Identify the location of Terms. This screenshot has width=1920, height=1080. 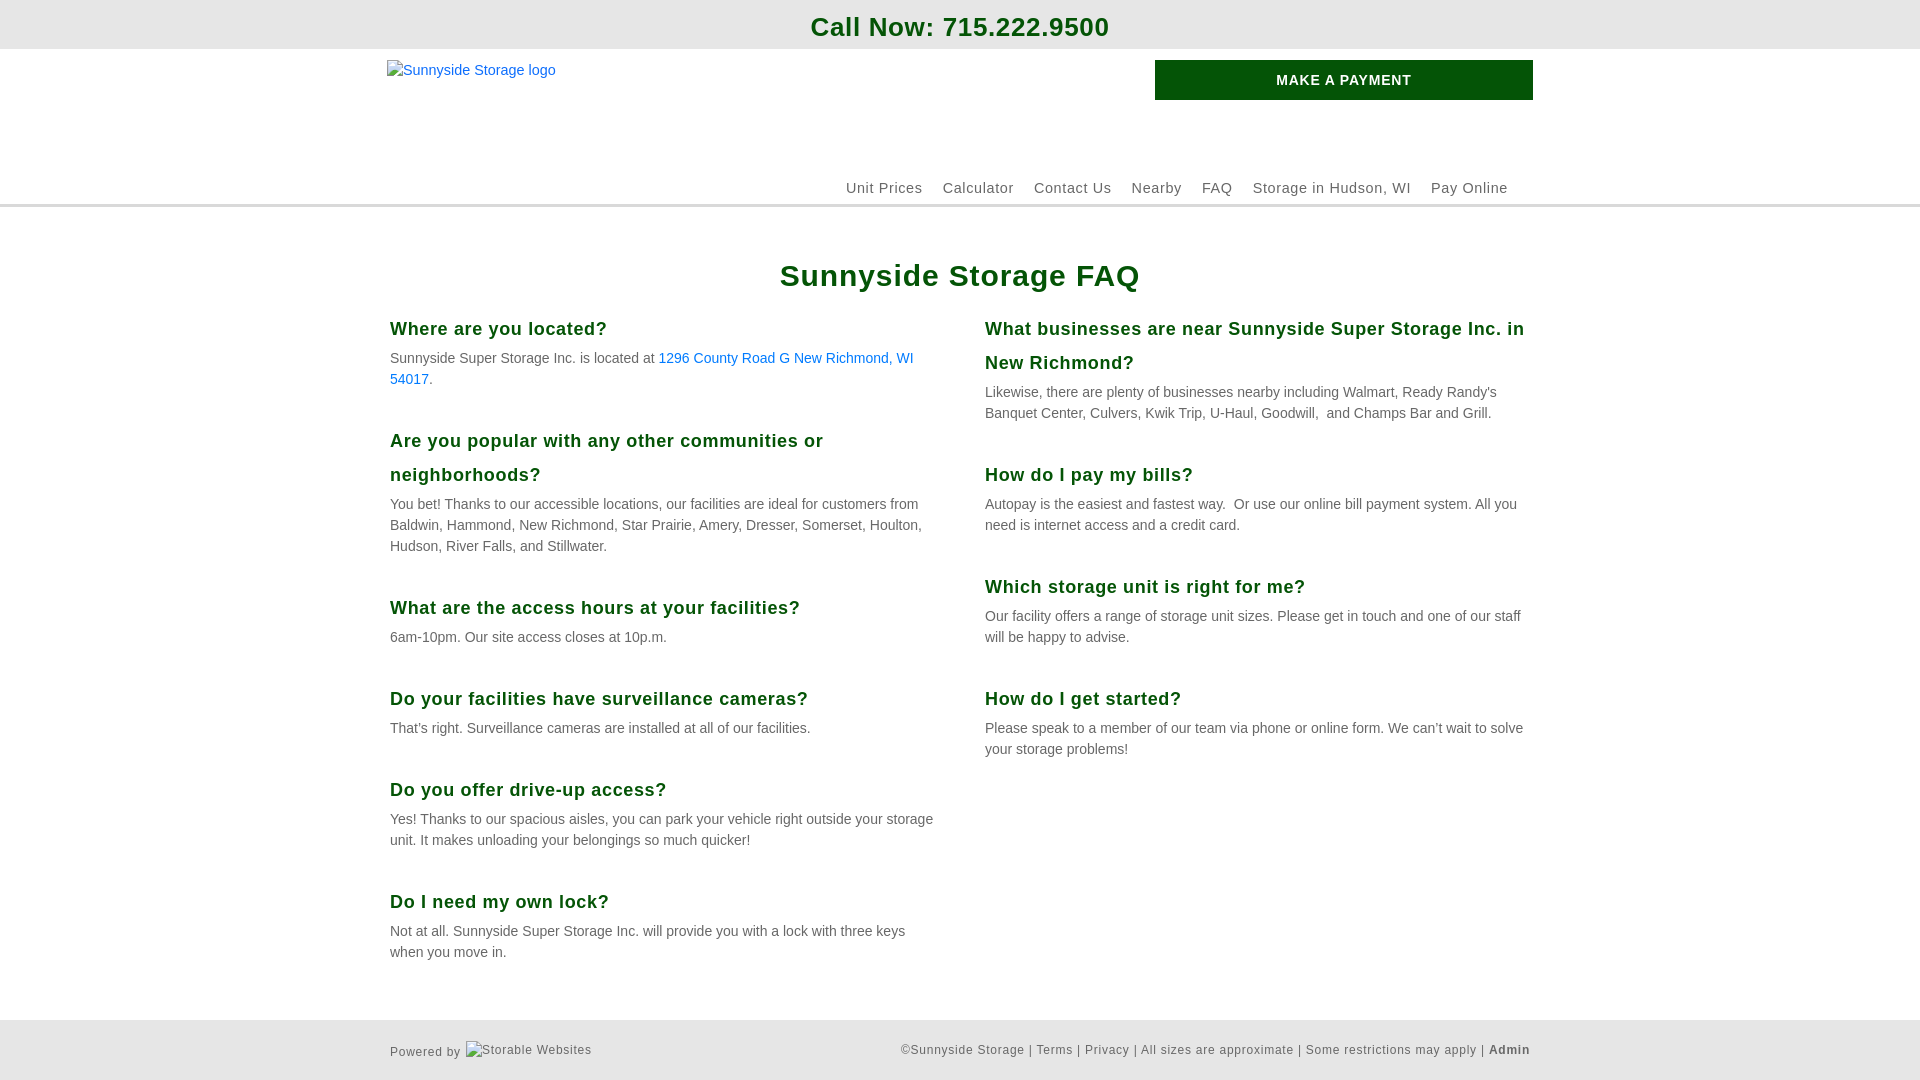
(1054, 1050).